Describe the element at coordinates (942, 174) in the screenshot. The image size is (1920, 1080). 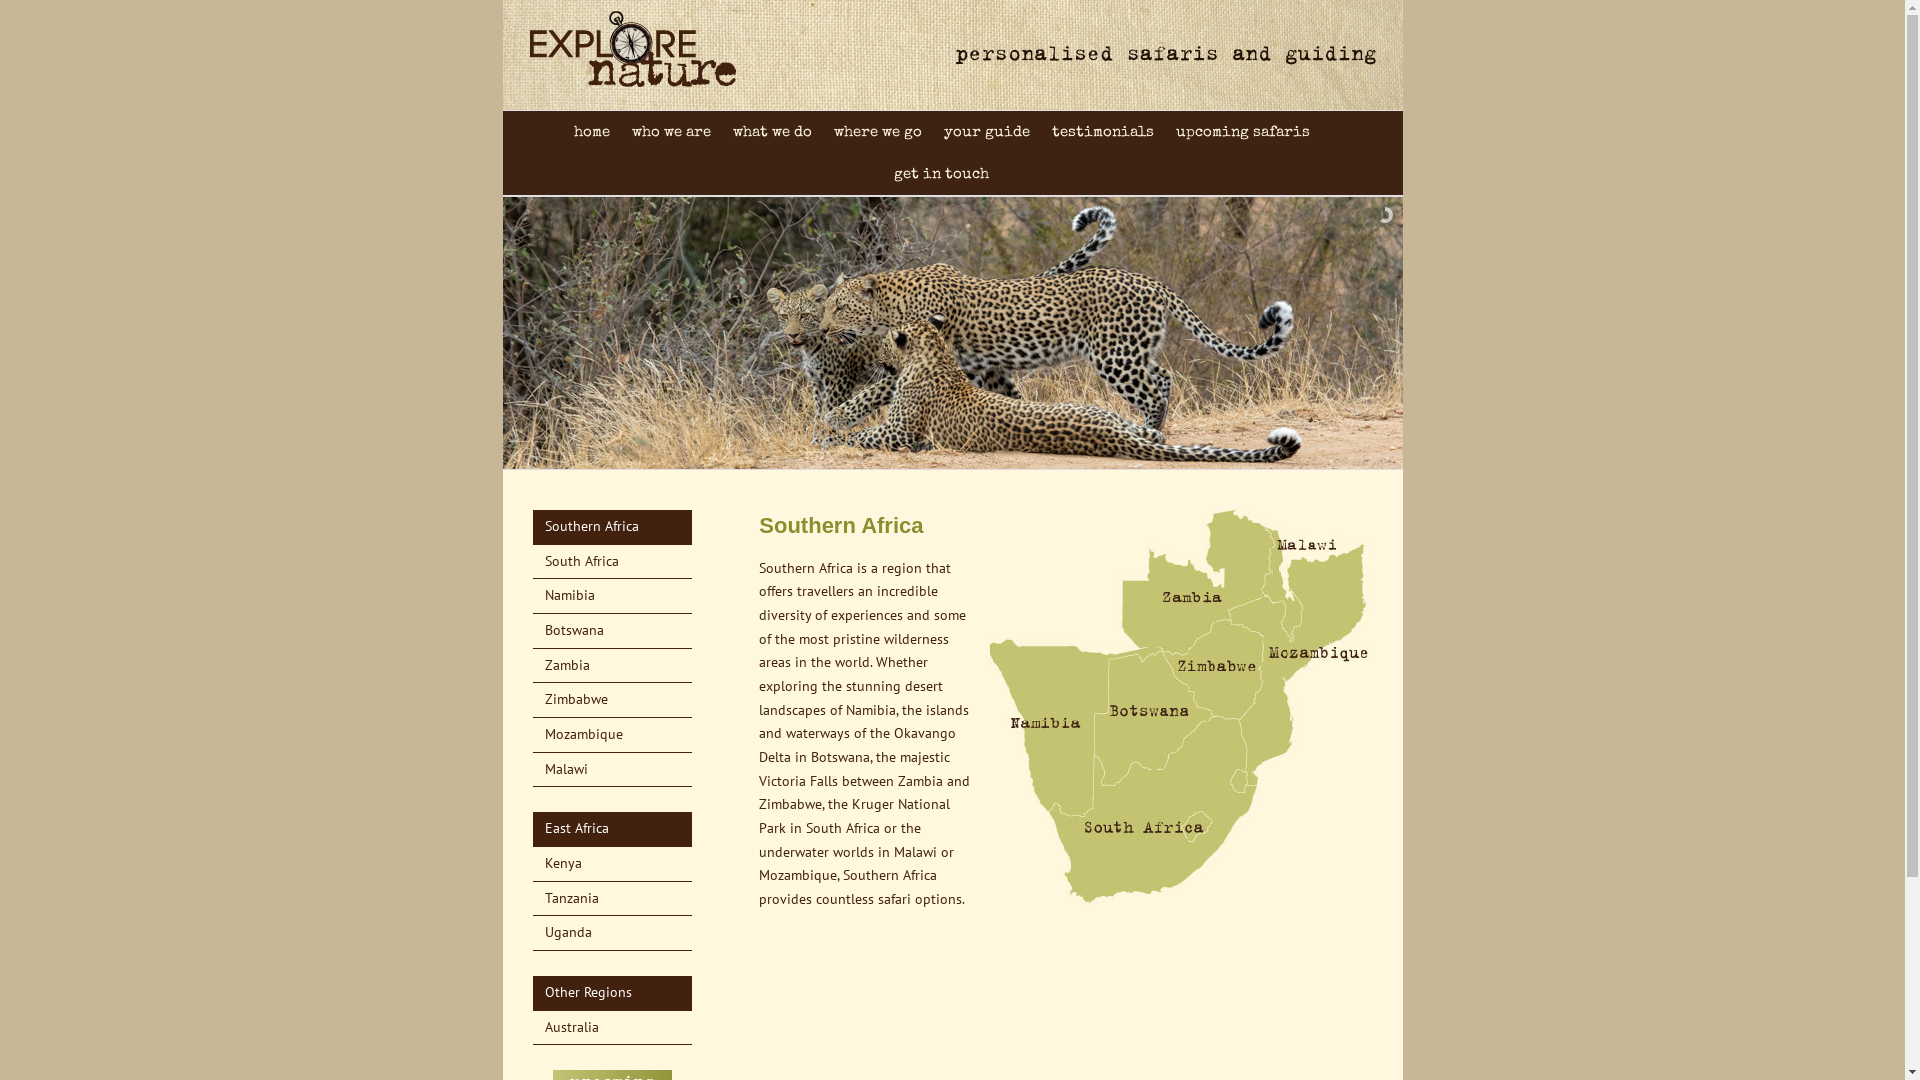
I see `get in touch` at that location.